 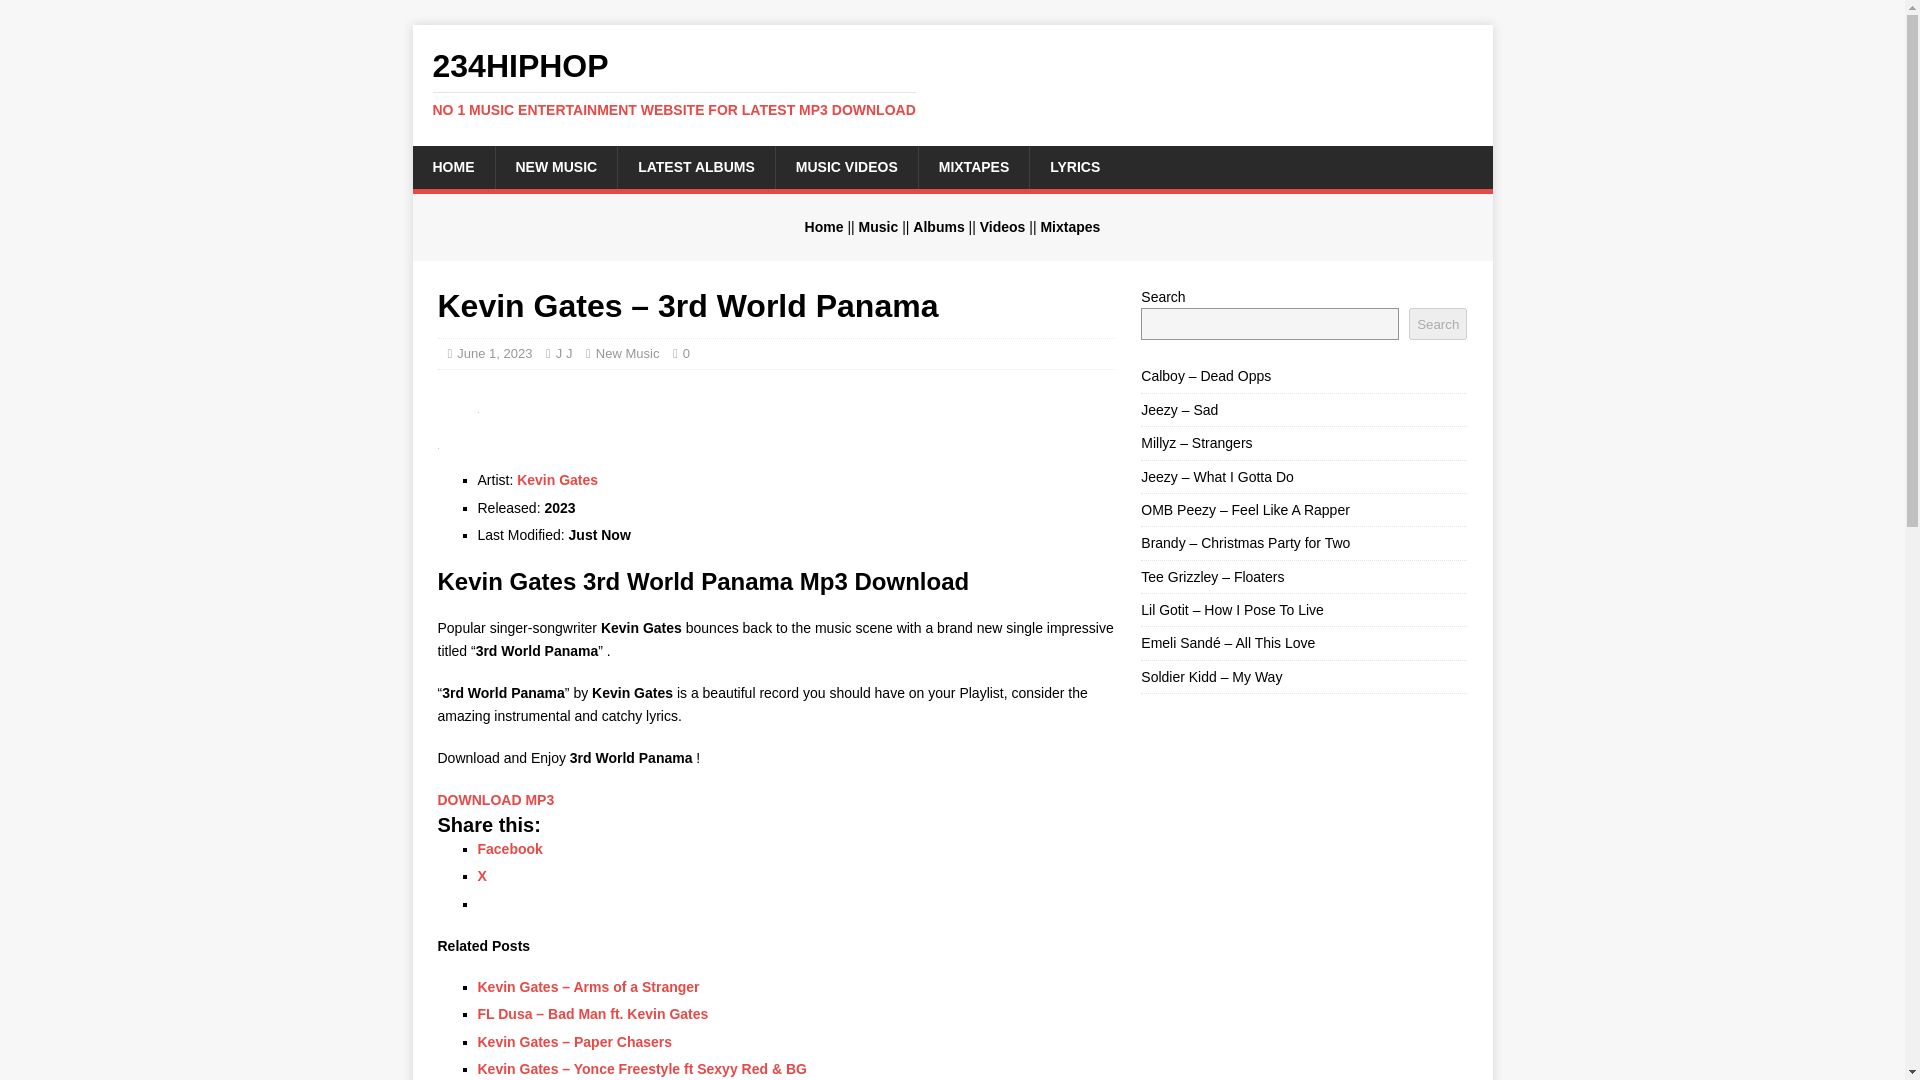 What do you see at coordinates (510, 849) in the screenshot?
I see `Facebook` at bounding box center [510, 849].